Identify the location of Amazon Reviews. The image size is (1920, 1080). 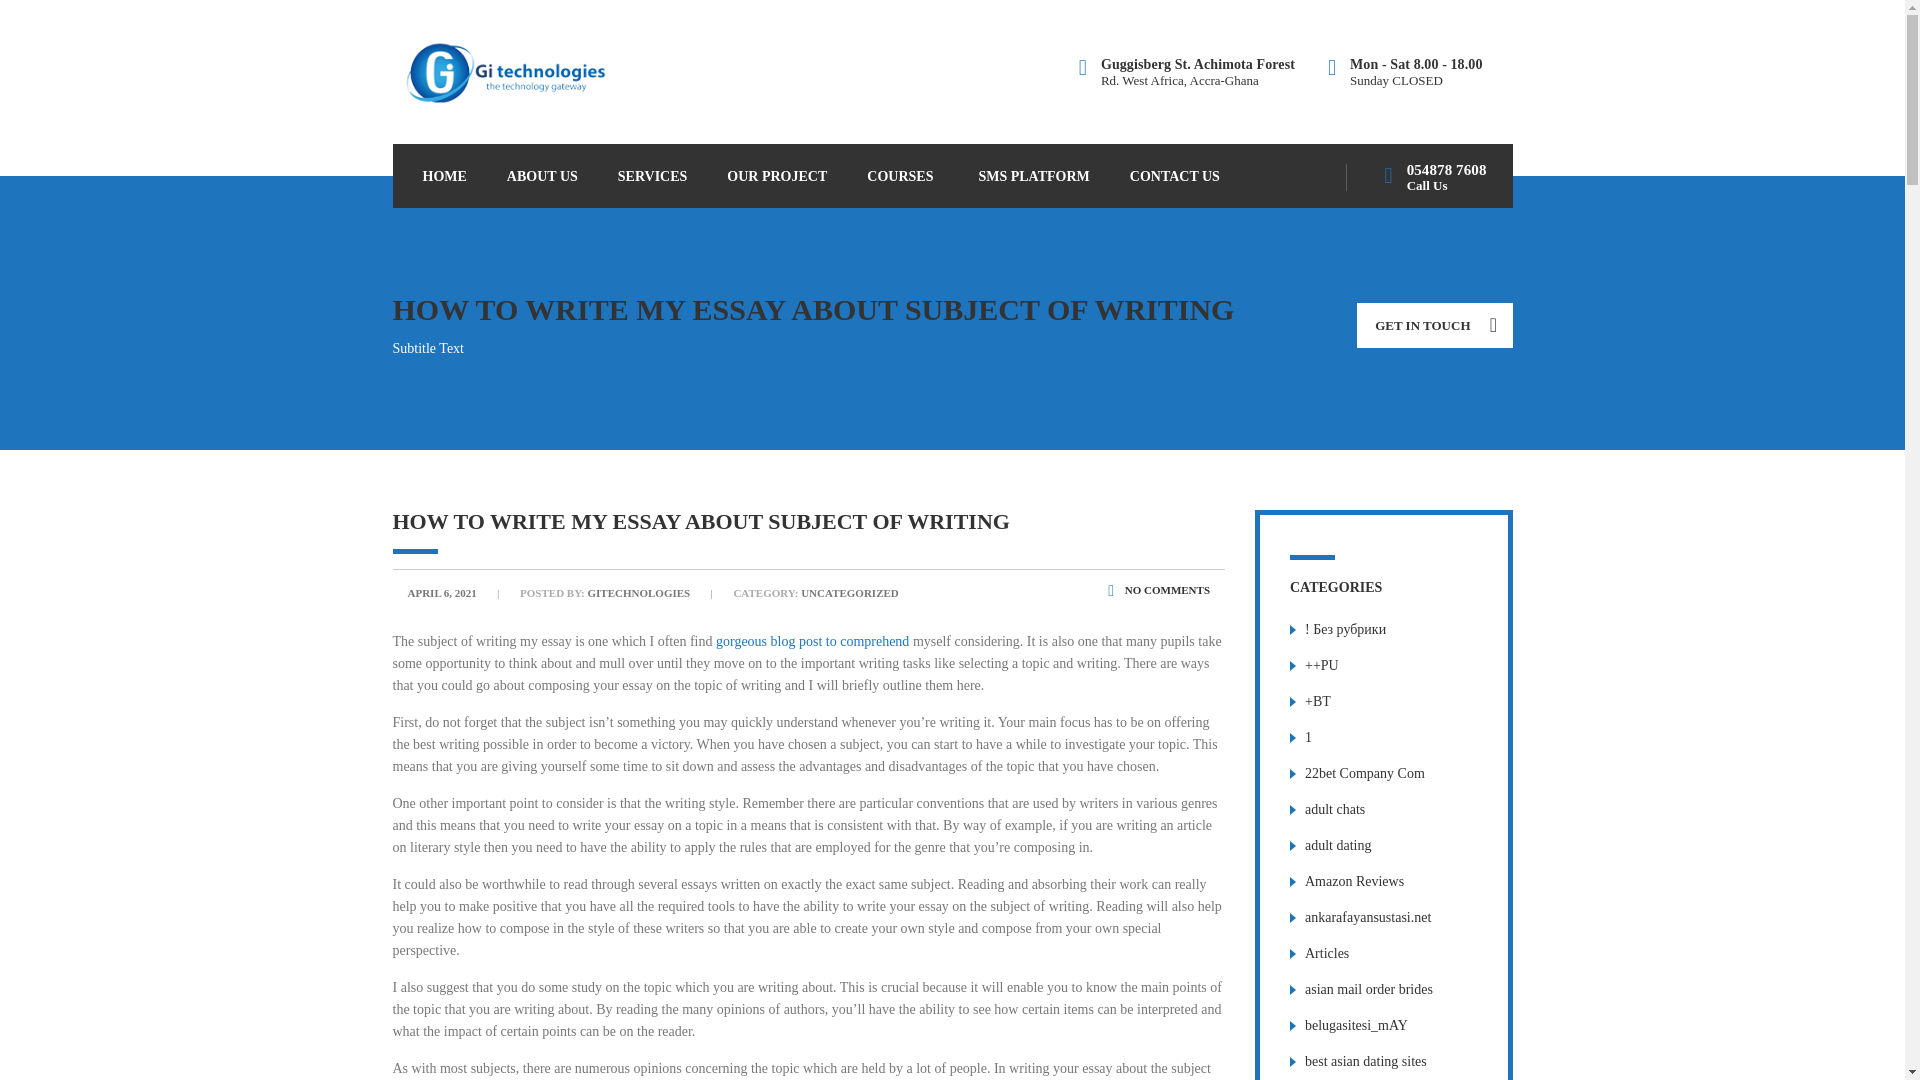
(1354, 880).